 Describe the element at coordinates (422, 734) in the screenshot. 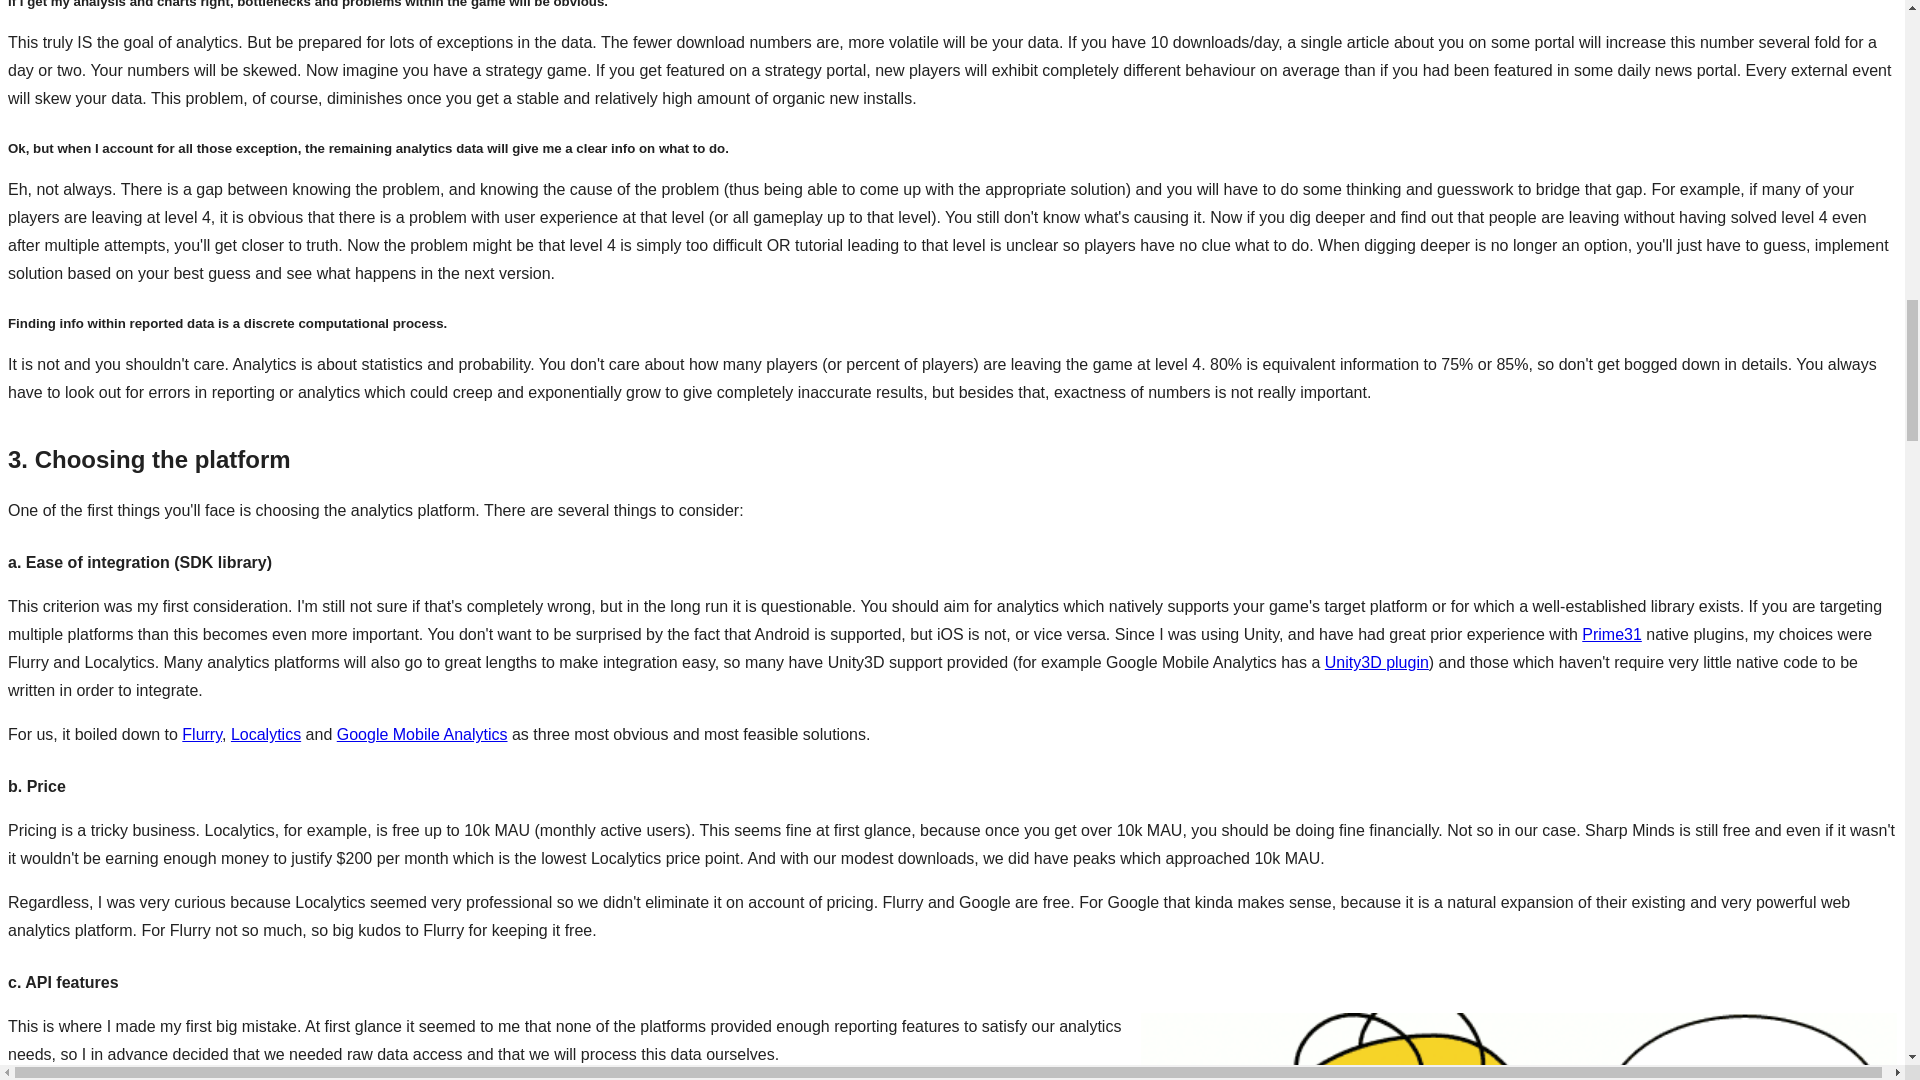

I see `Google Mobile Analytics` at that location.